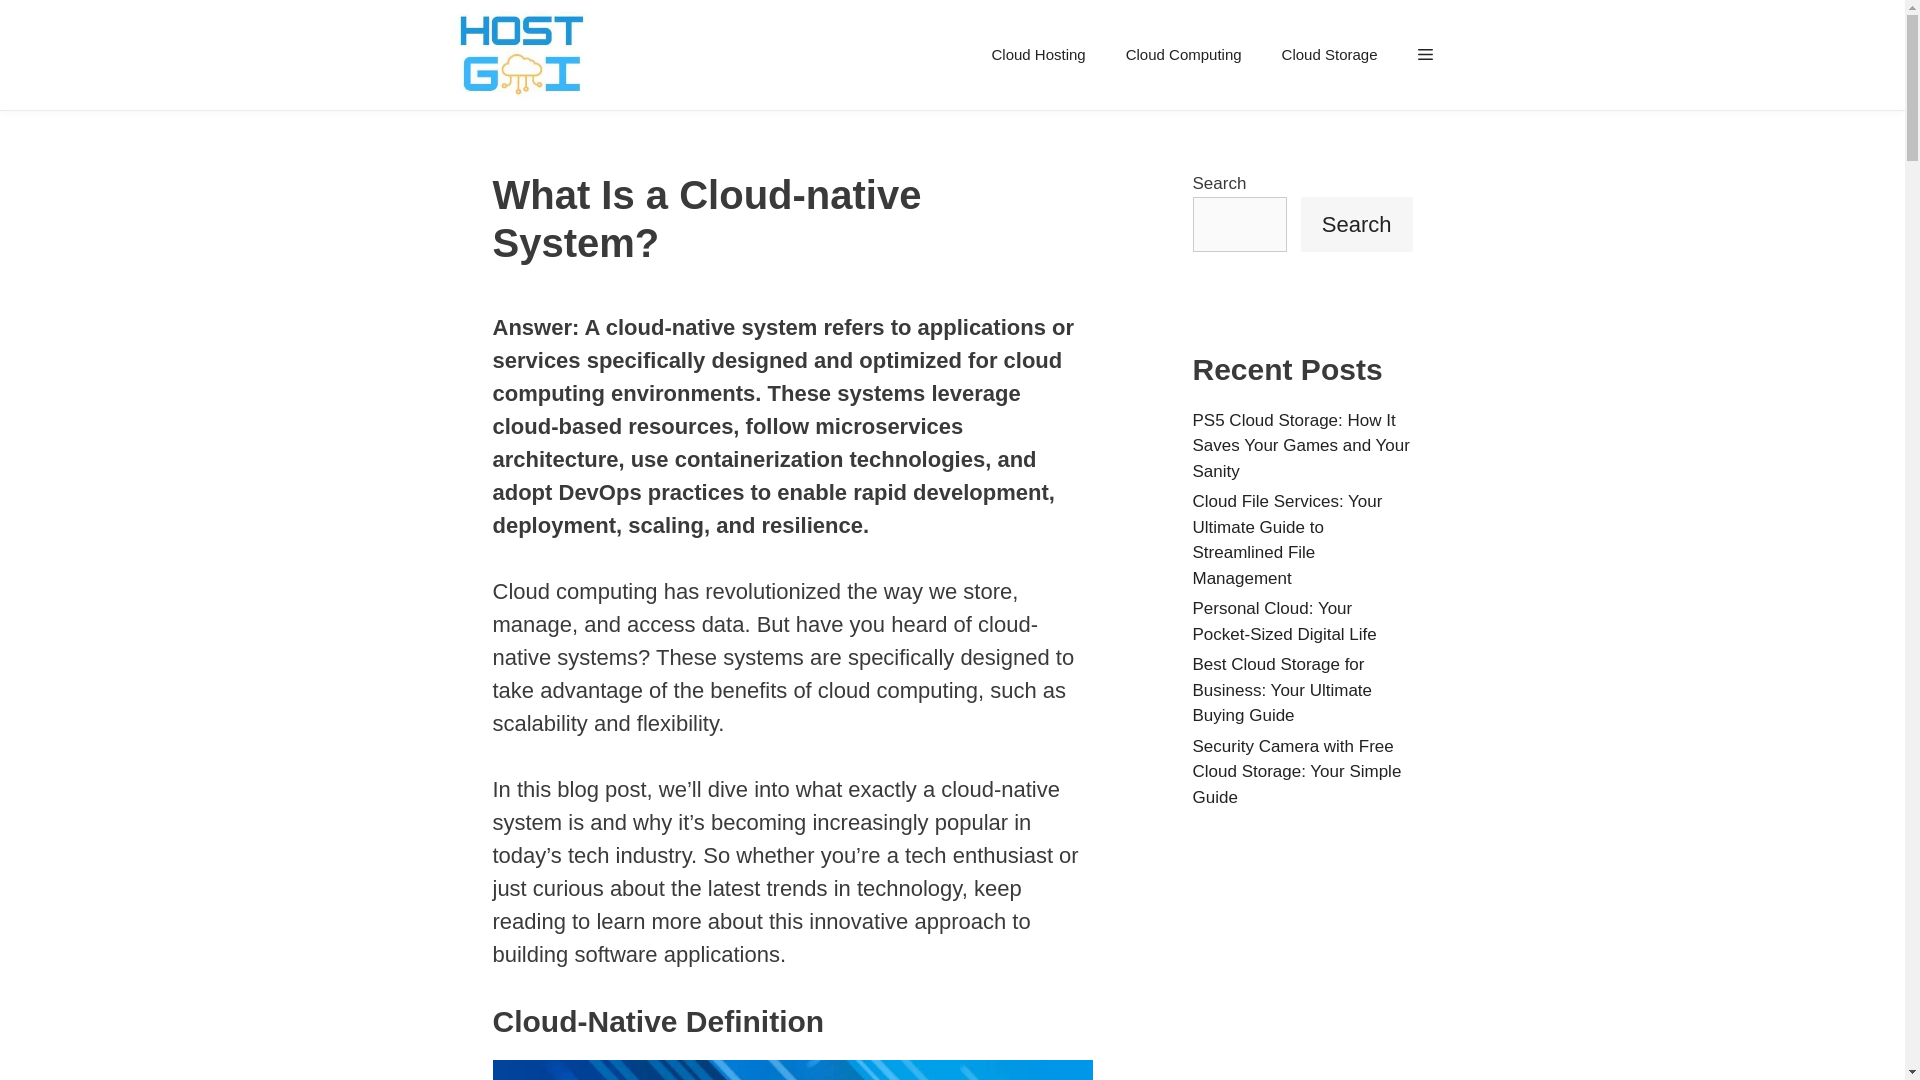 The height and width of the screenshot is (1080, 1920). What do you see at coordinates (1300, 444) in the screenshot?
I see `PS5 Cloud Storage: How It Saves Your Games and Your Sanity` at bounding box center [1300, 444].